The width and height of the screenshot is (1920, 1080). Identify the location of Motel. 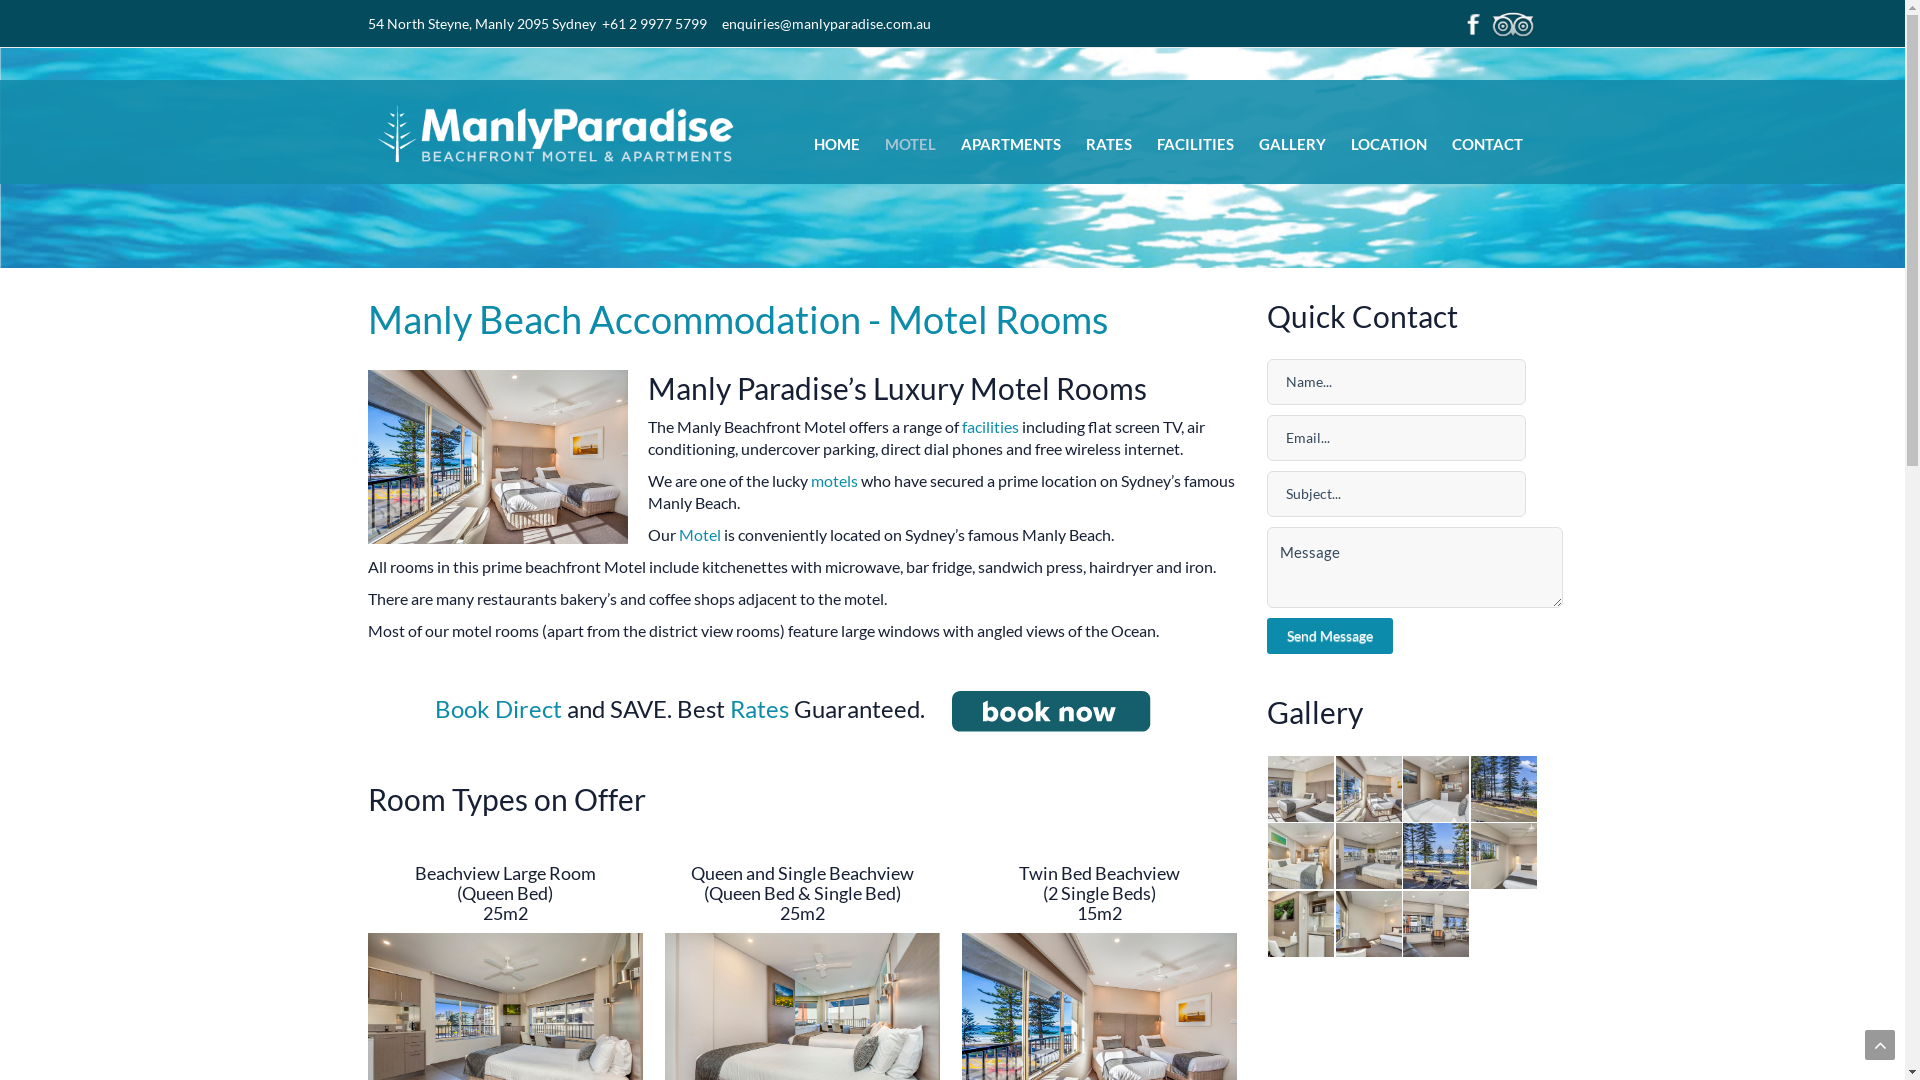
(700, 534).